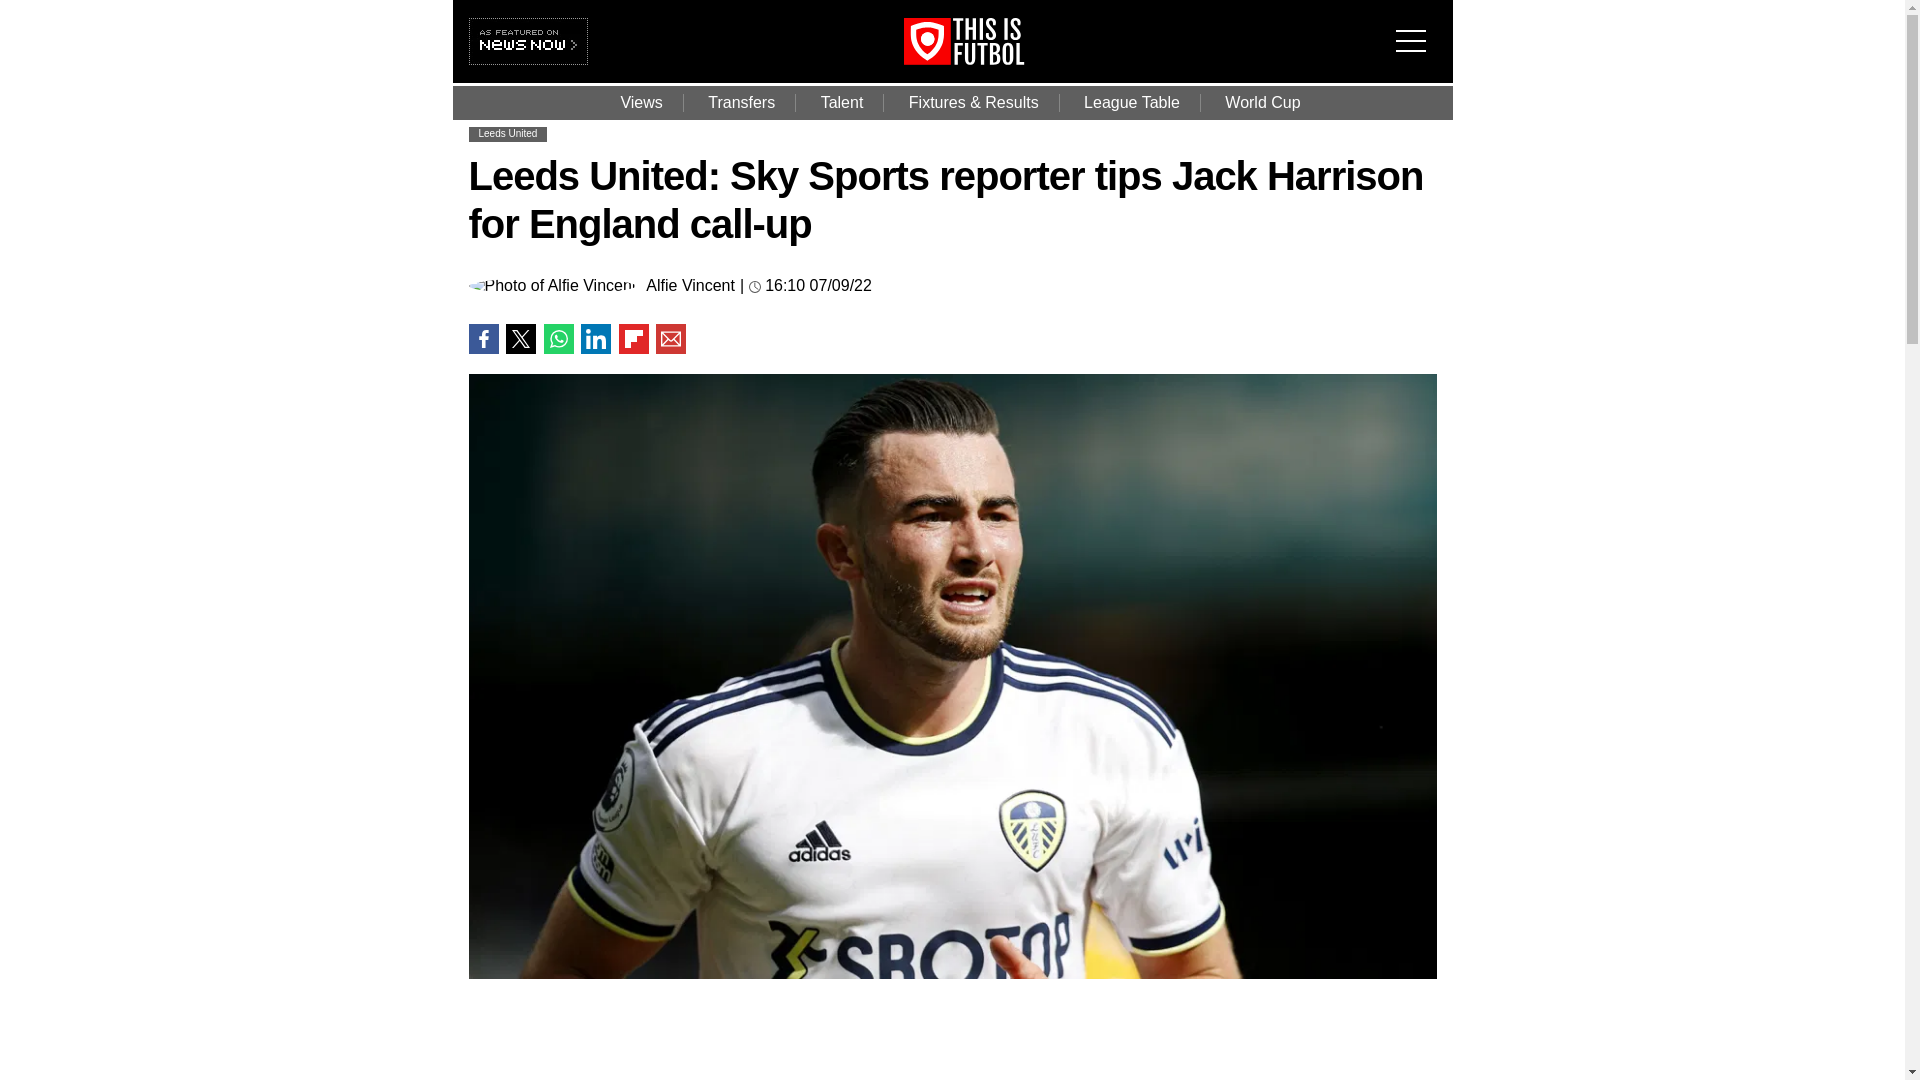  What do you see at coordinates (520, 339) in the screenshot?
I see `share on Twitter` at bounding box center [520, 339].